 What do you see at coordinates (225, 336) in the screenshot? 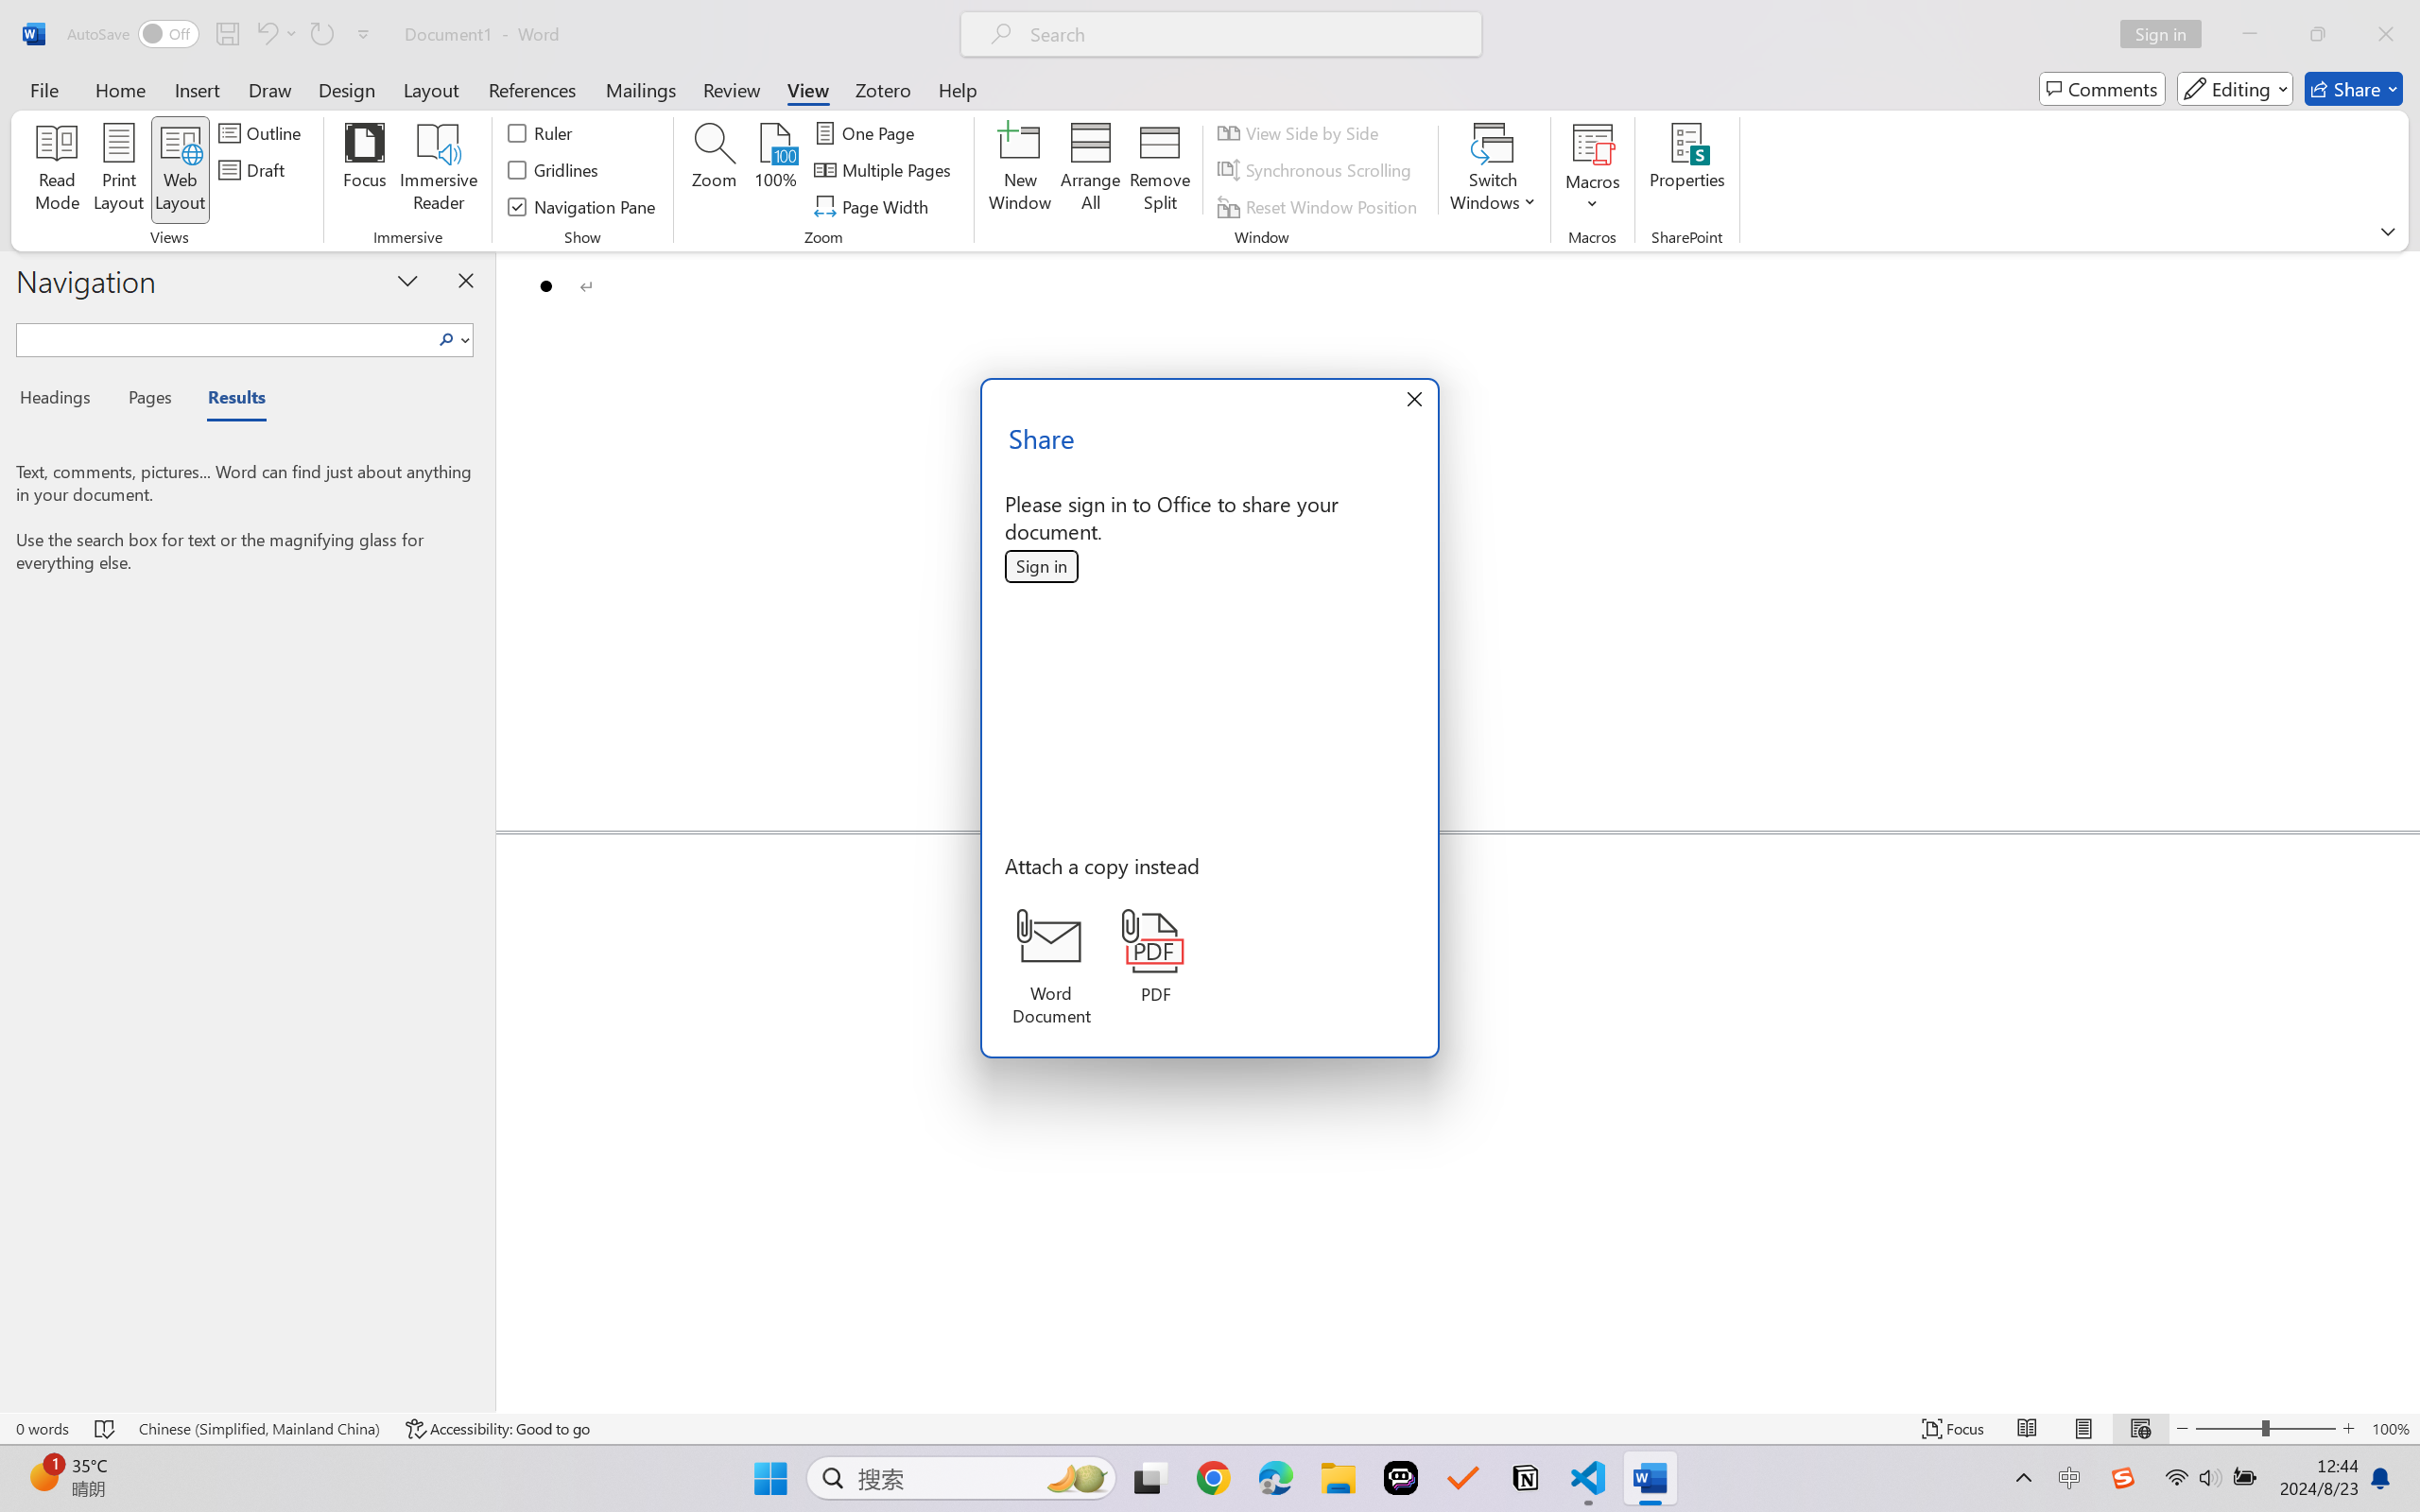
I see `Search document` at bounding box center [225, 336].